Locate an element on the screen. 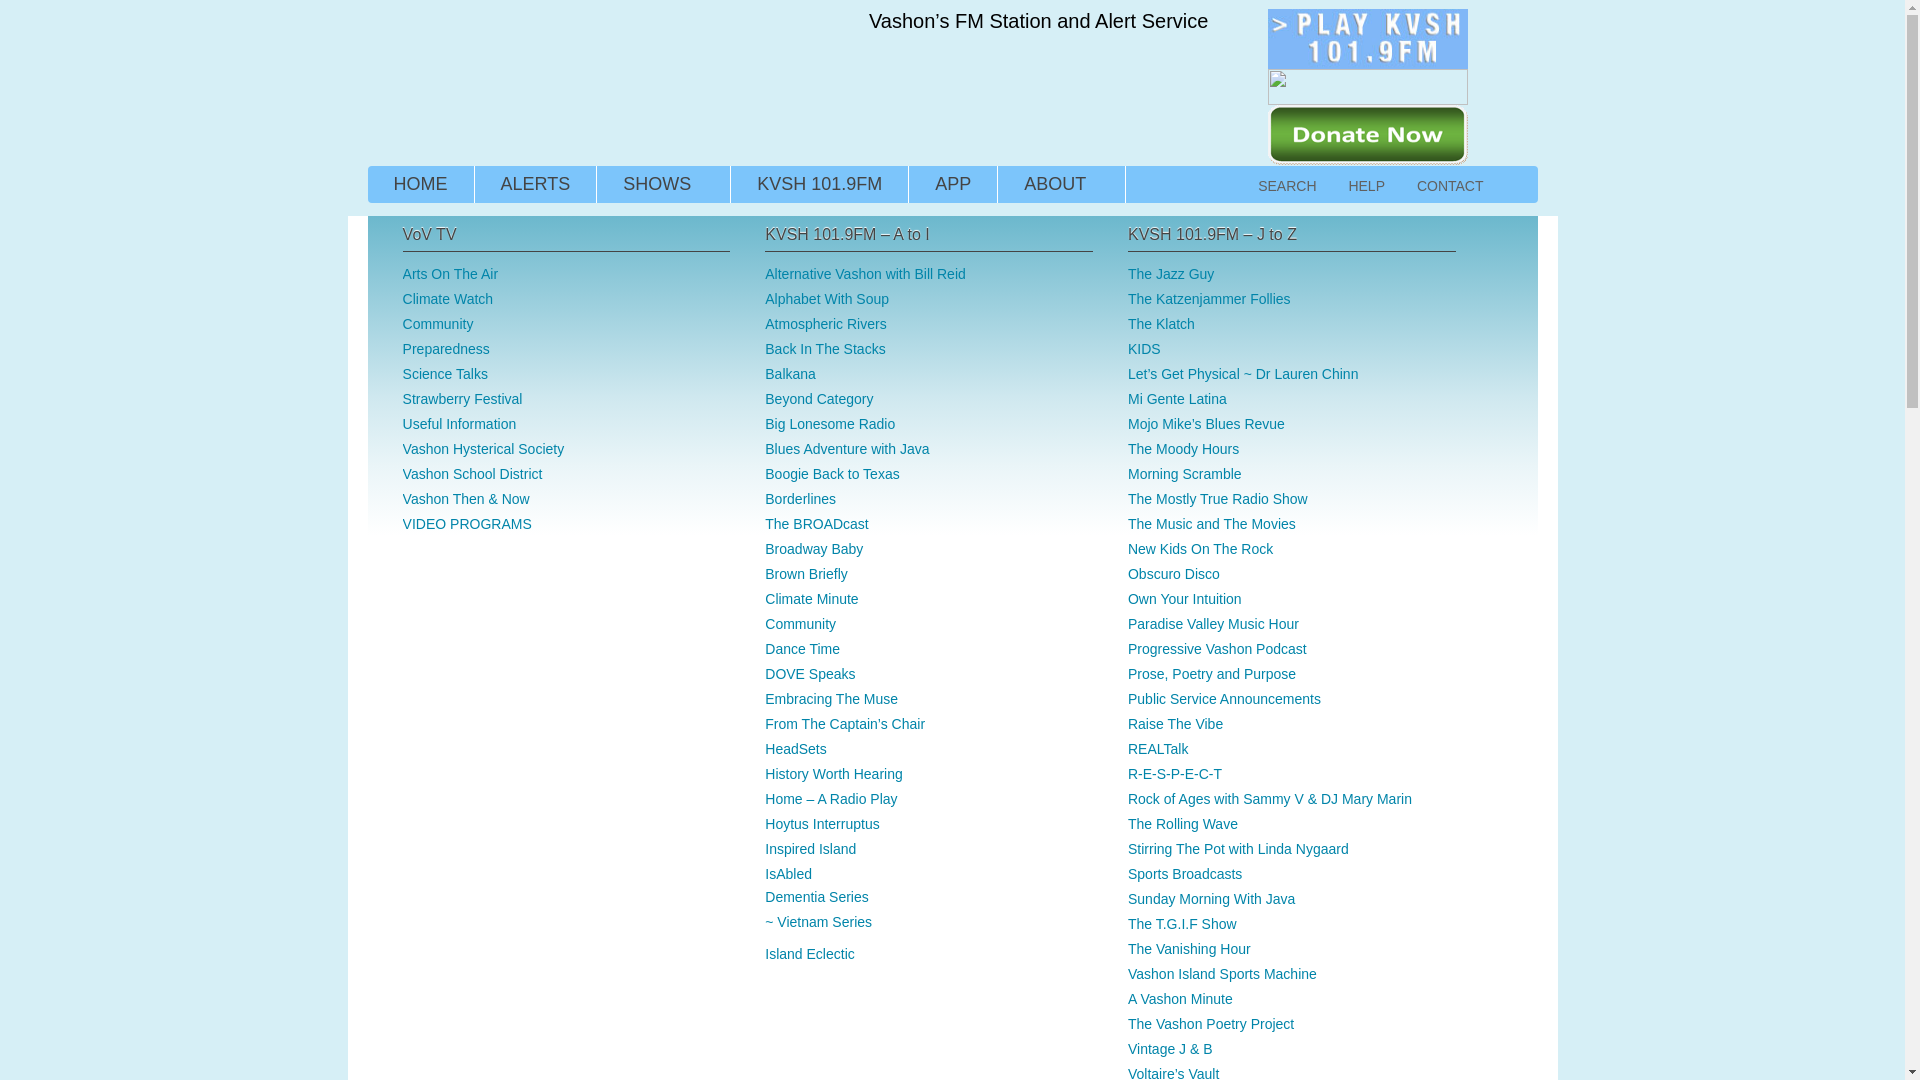 The width and height of the screenshot is (1920, 1080). Beyond Category is located at coordinates (818, 398).